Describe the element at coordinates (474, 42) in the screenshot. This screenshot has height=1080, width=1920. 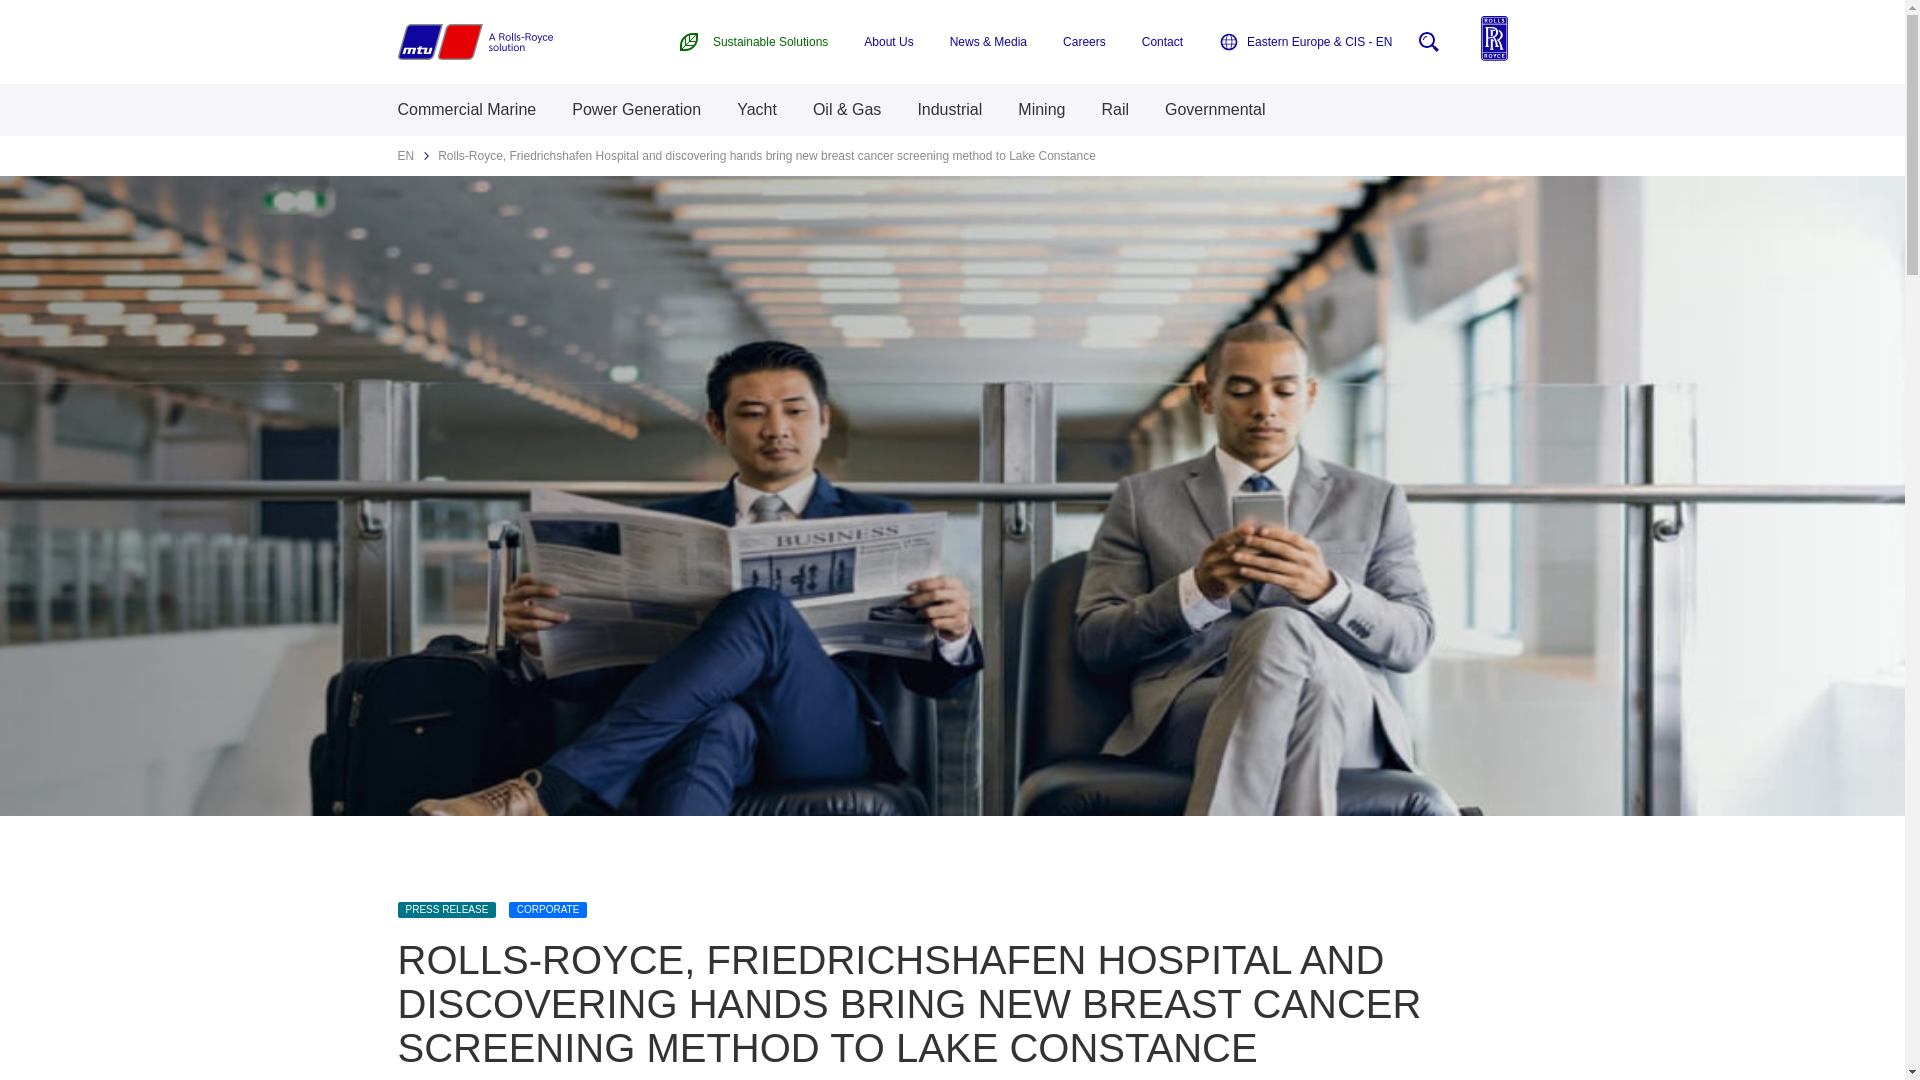
I see `Home` at that location.